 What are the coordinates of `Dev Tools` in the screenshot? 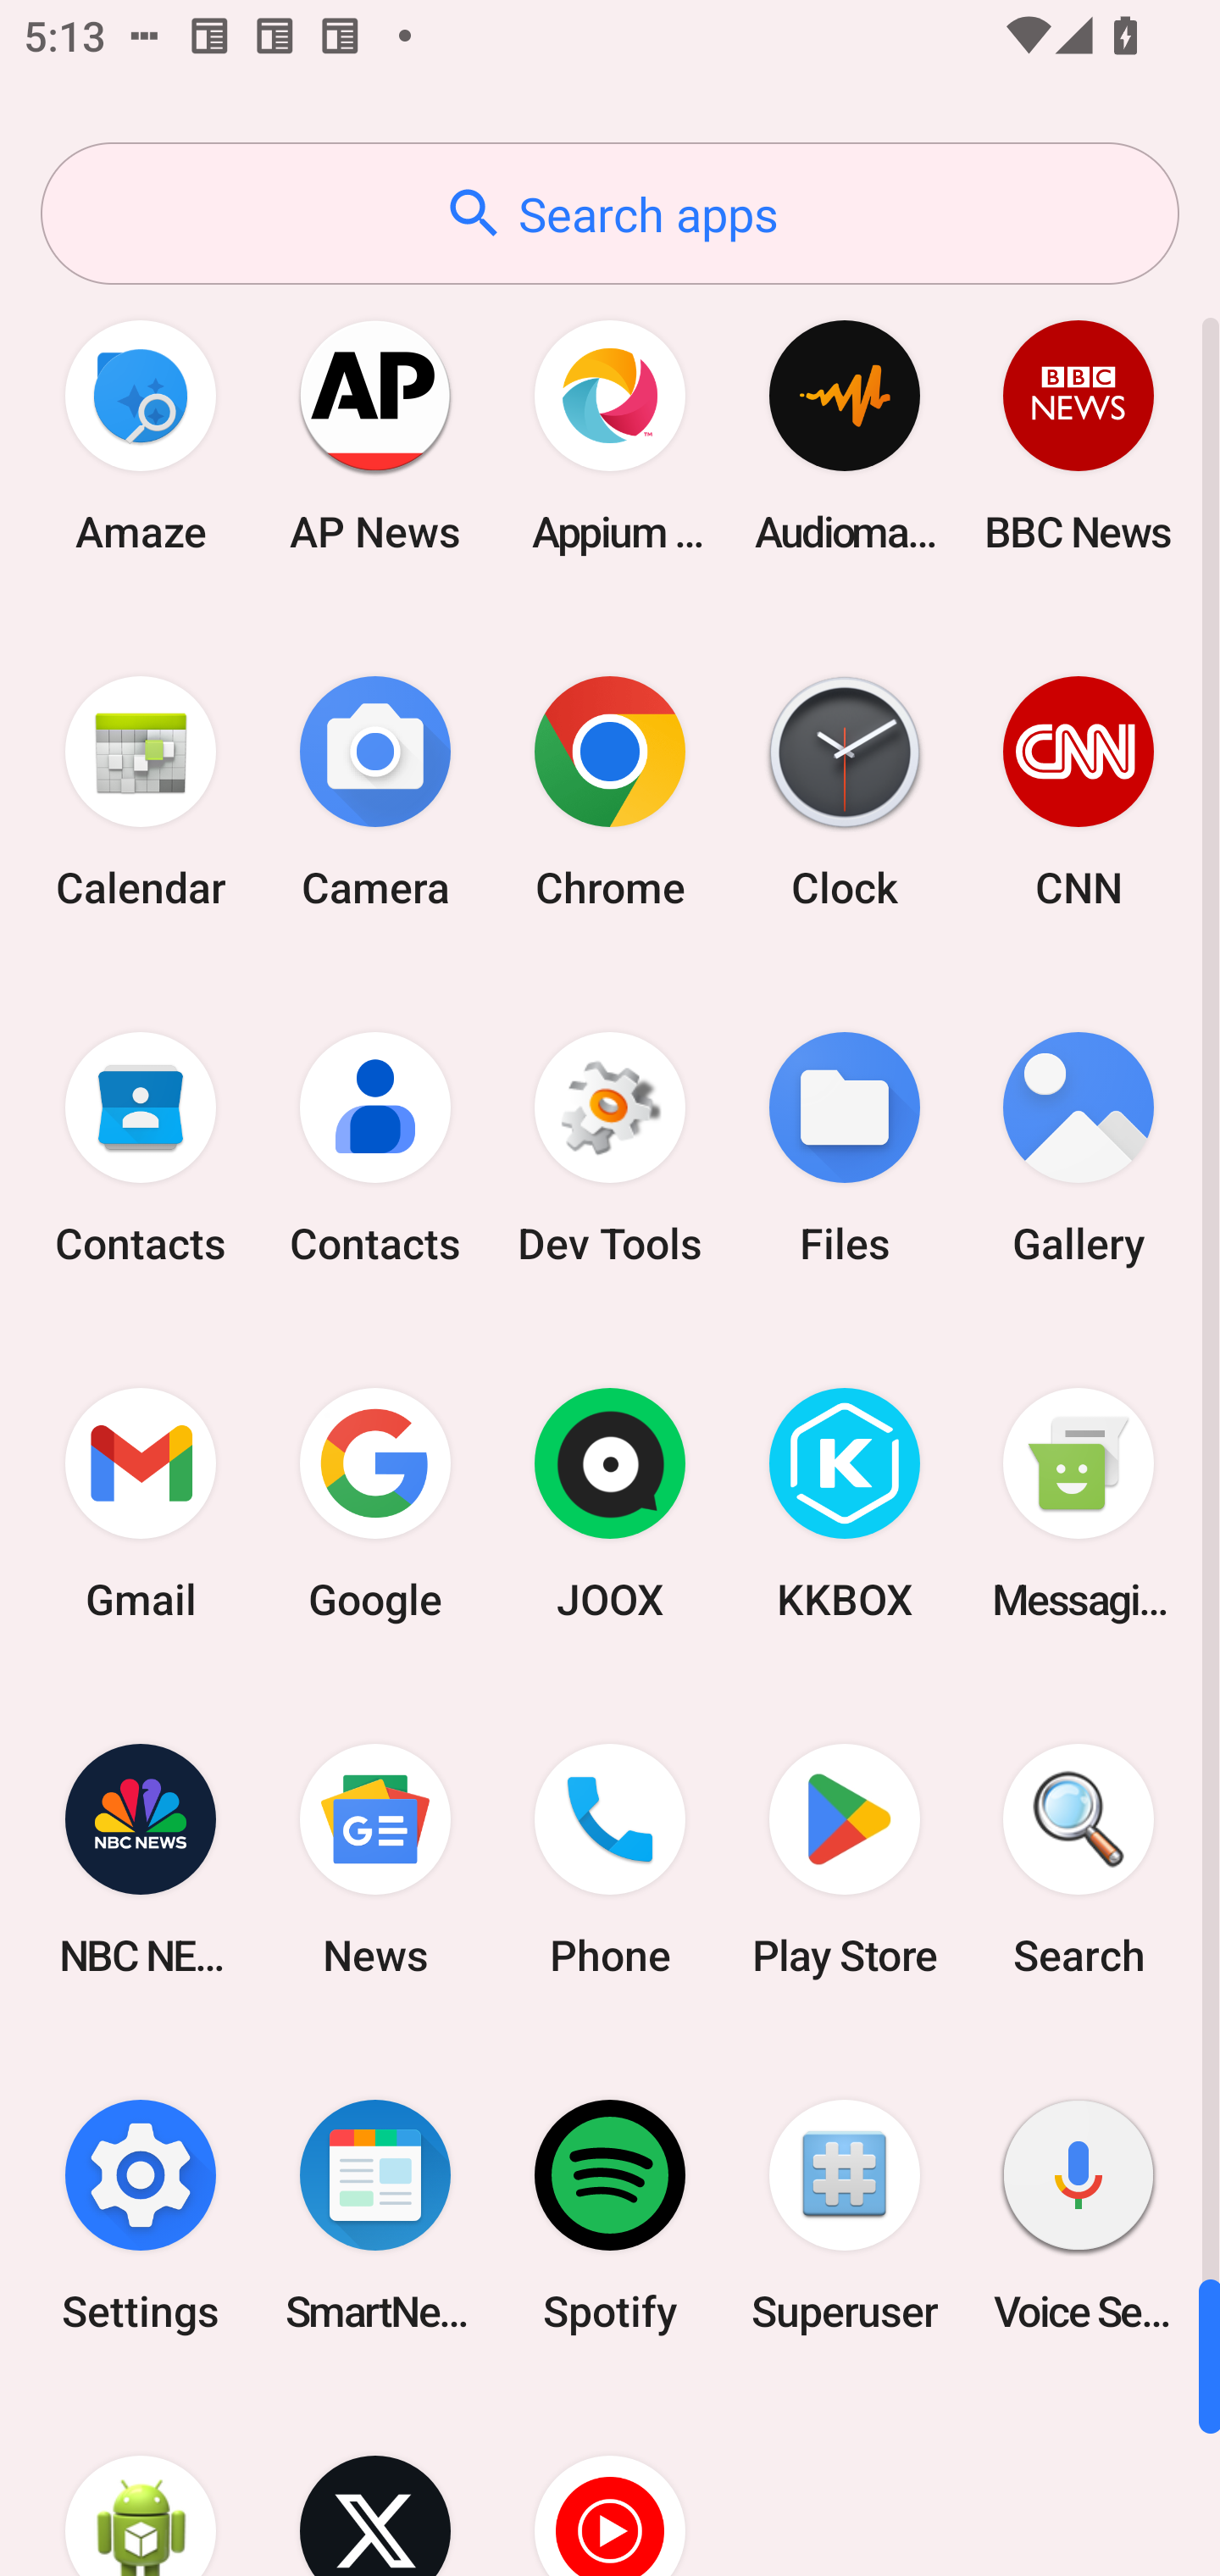 It's located at (610, 1149).